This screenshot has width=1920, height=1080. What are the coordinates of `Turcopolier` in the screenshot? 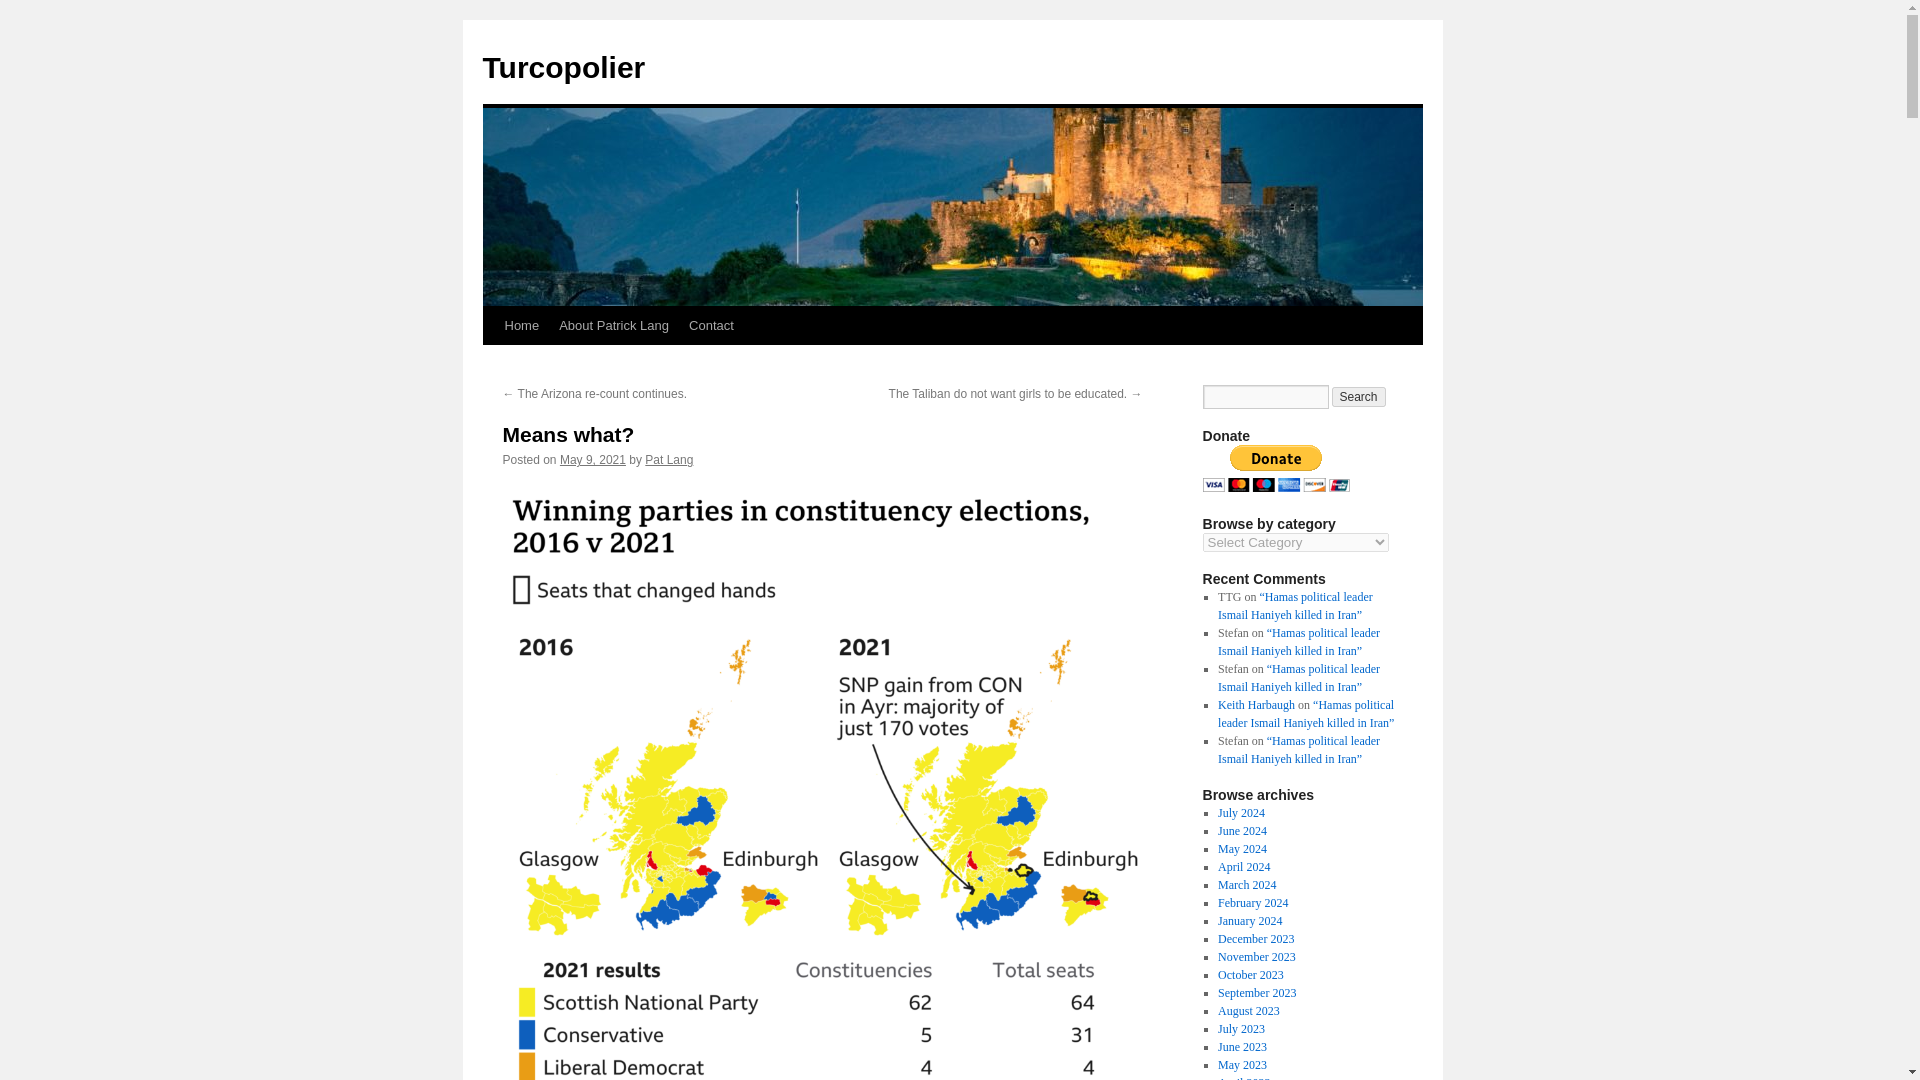 It's located at (563, 67).